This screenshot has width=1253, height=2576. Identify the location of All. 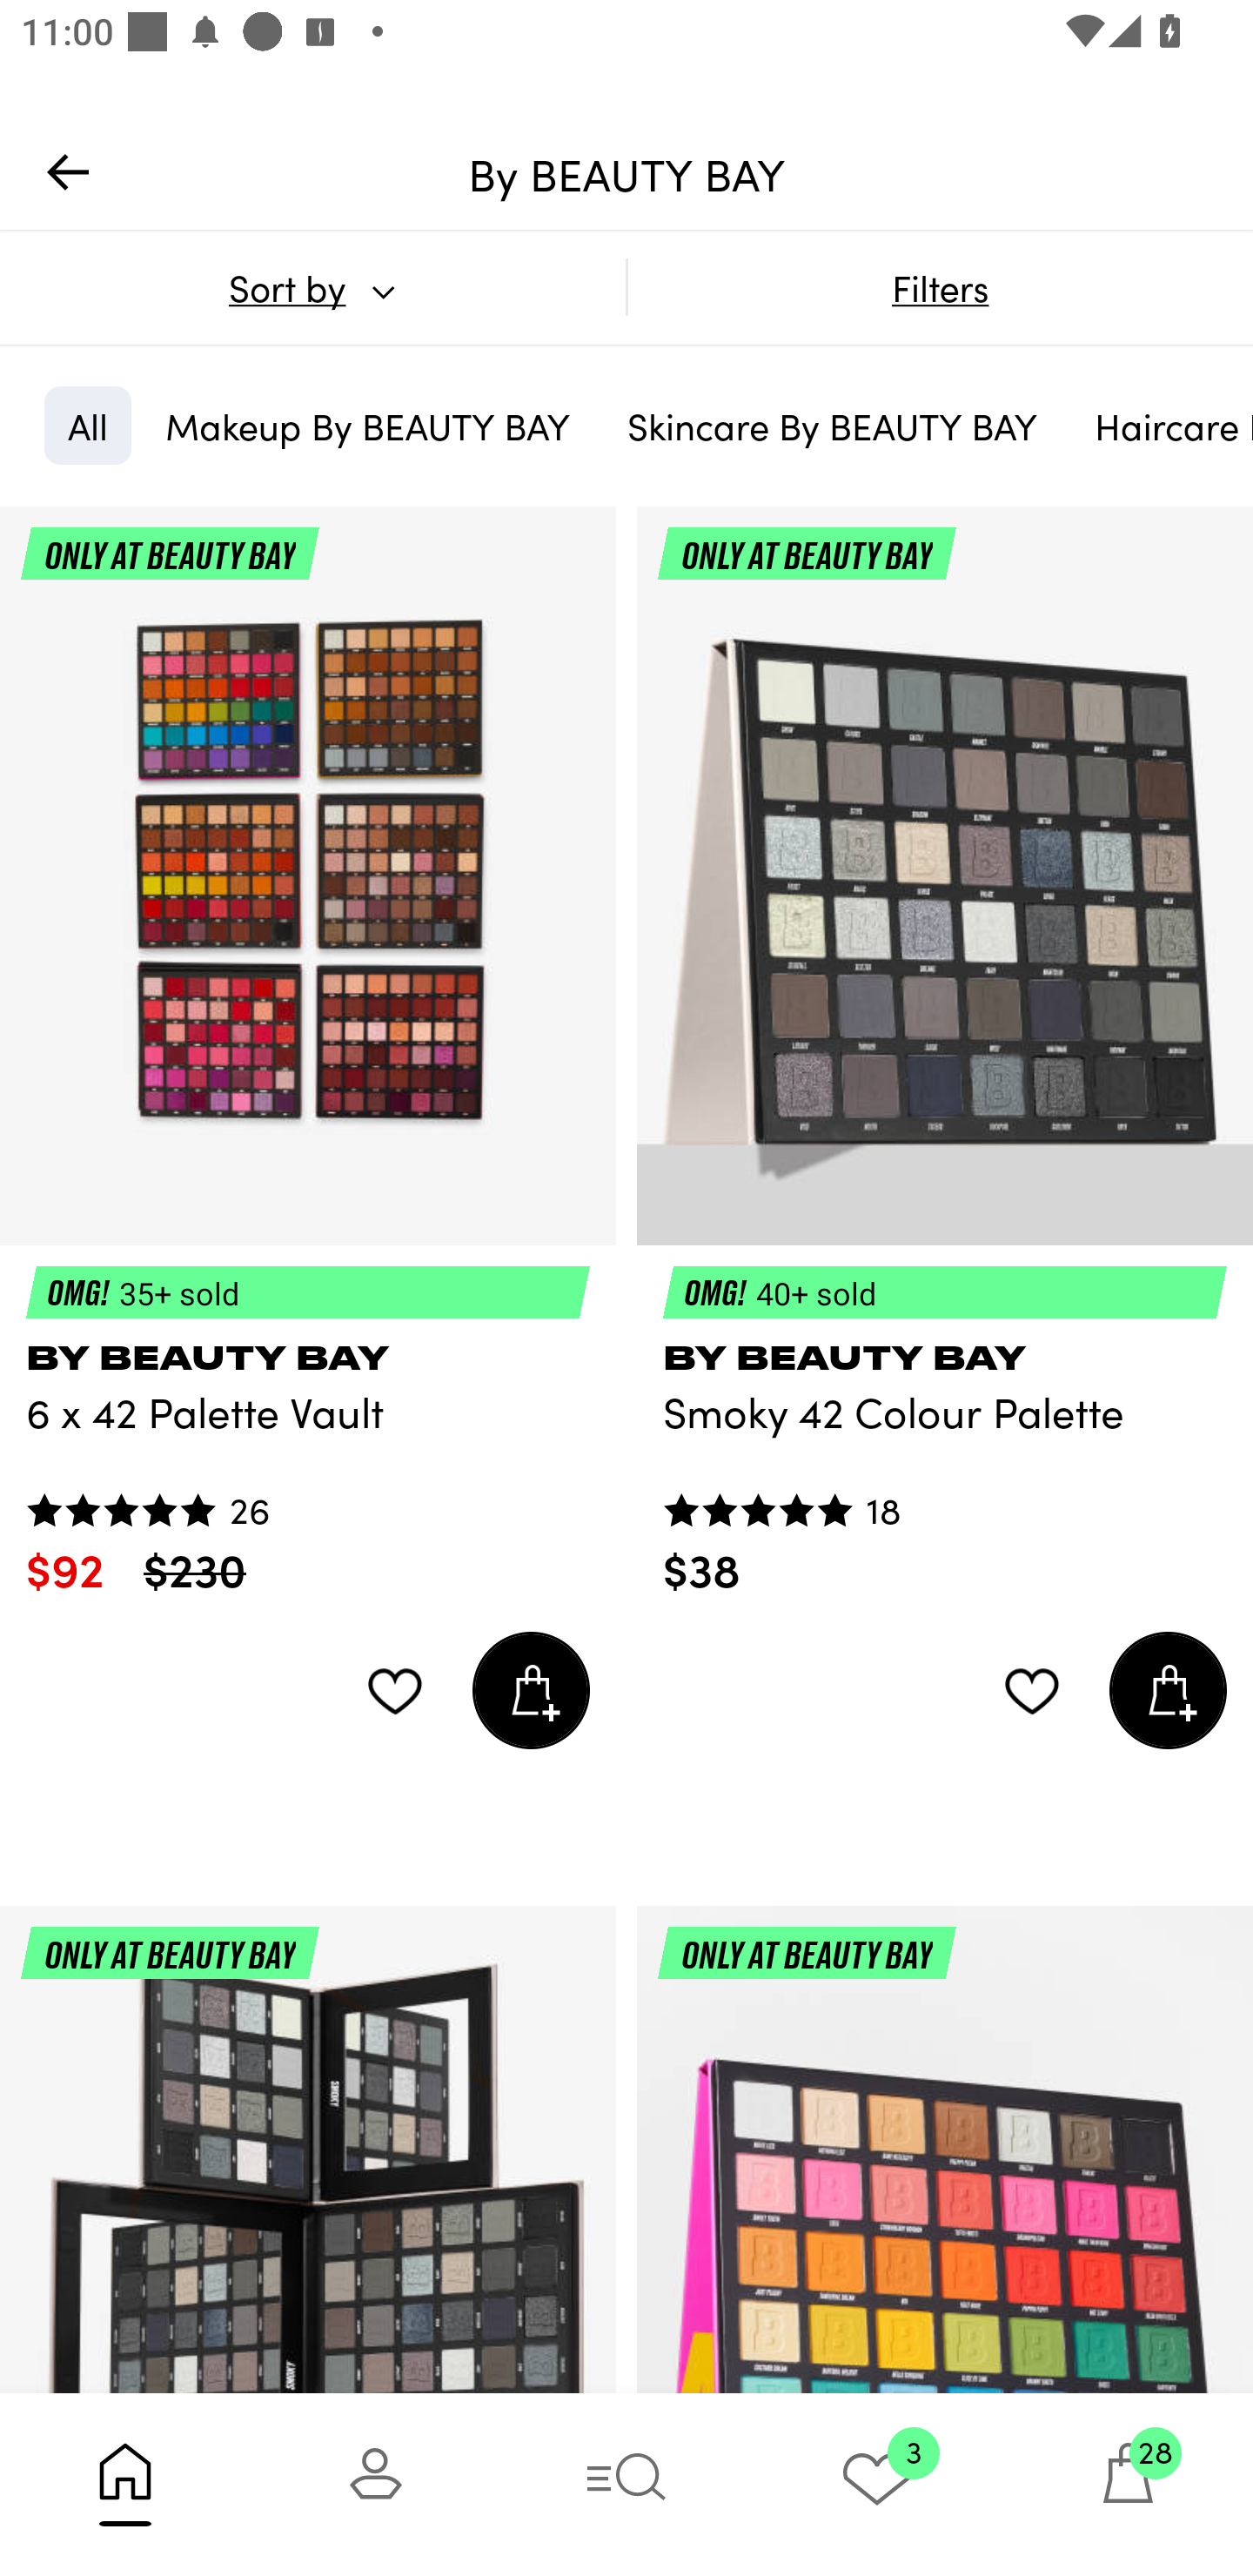
(87, 425).